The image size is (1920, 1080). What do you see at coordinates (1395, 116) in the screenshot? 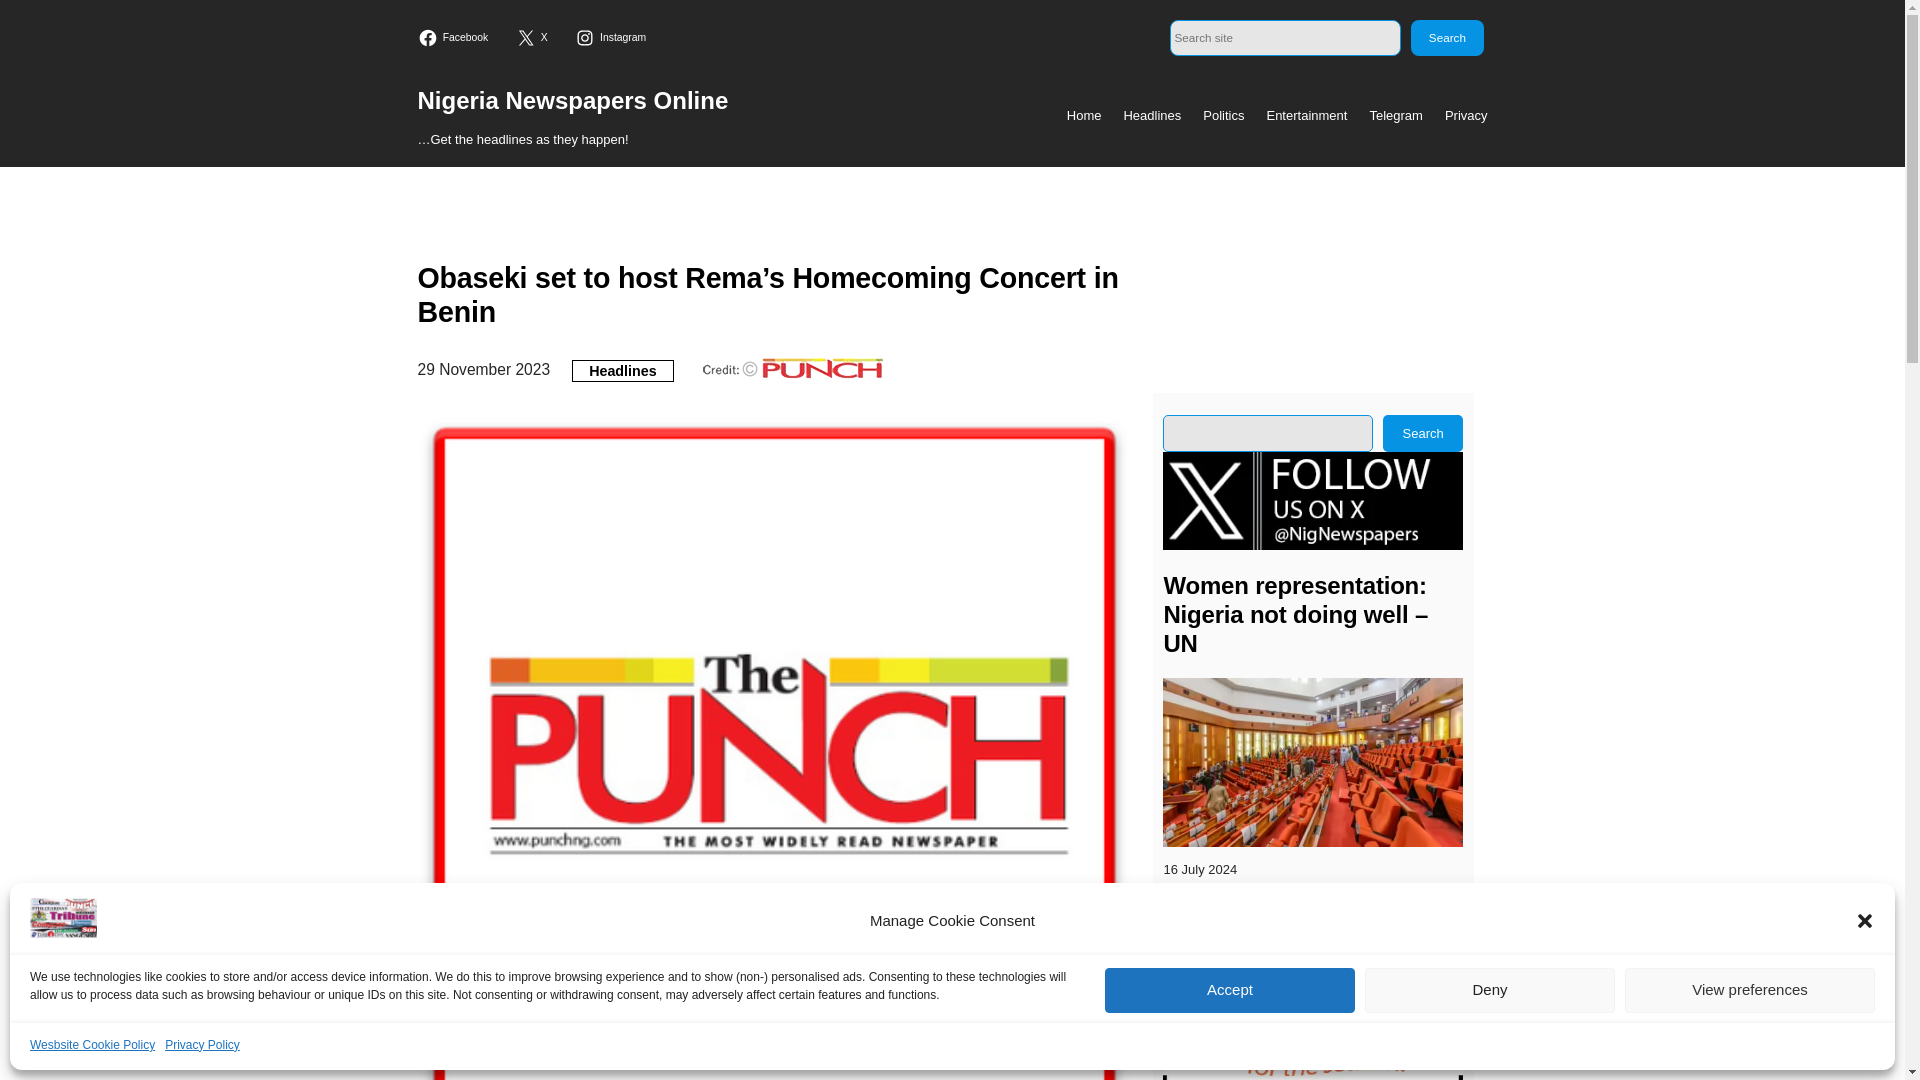
I see `Telegram` at bounding box center [1395, 116].